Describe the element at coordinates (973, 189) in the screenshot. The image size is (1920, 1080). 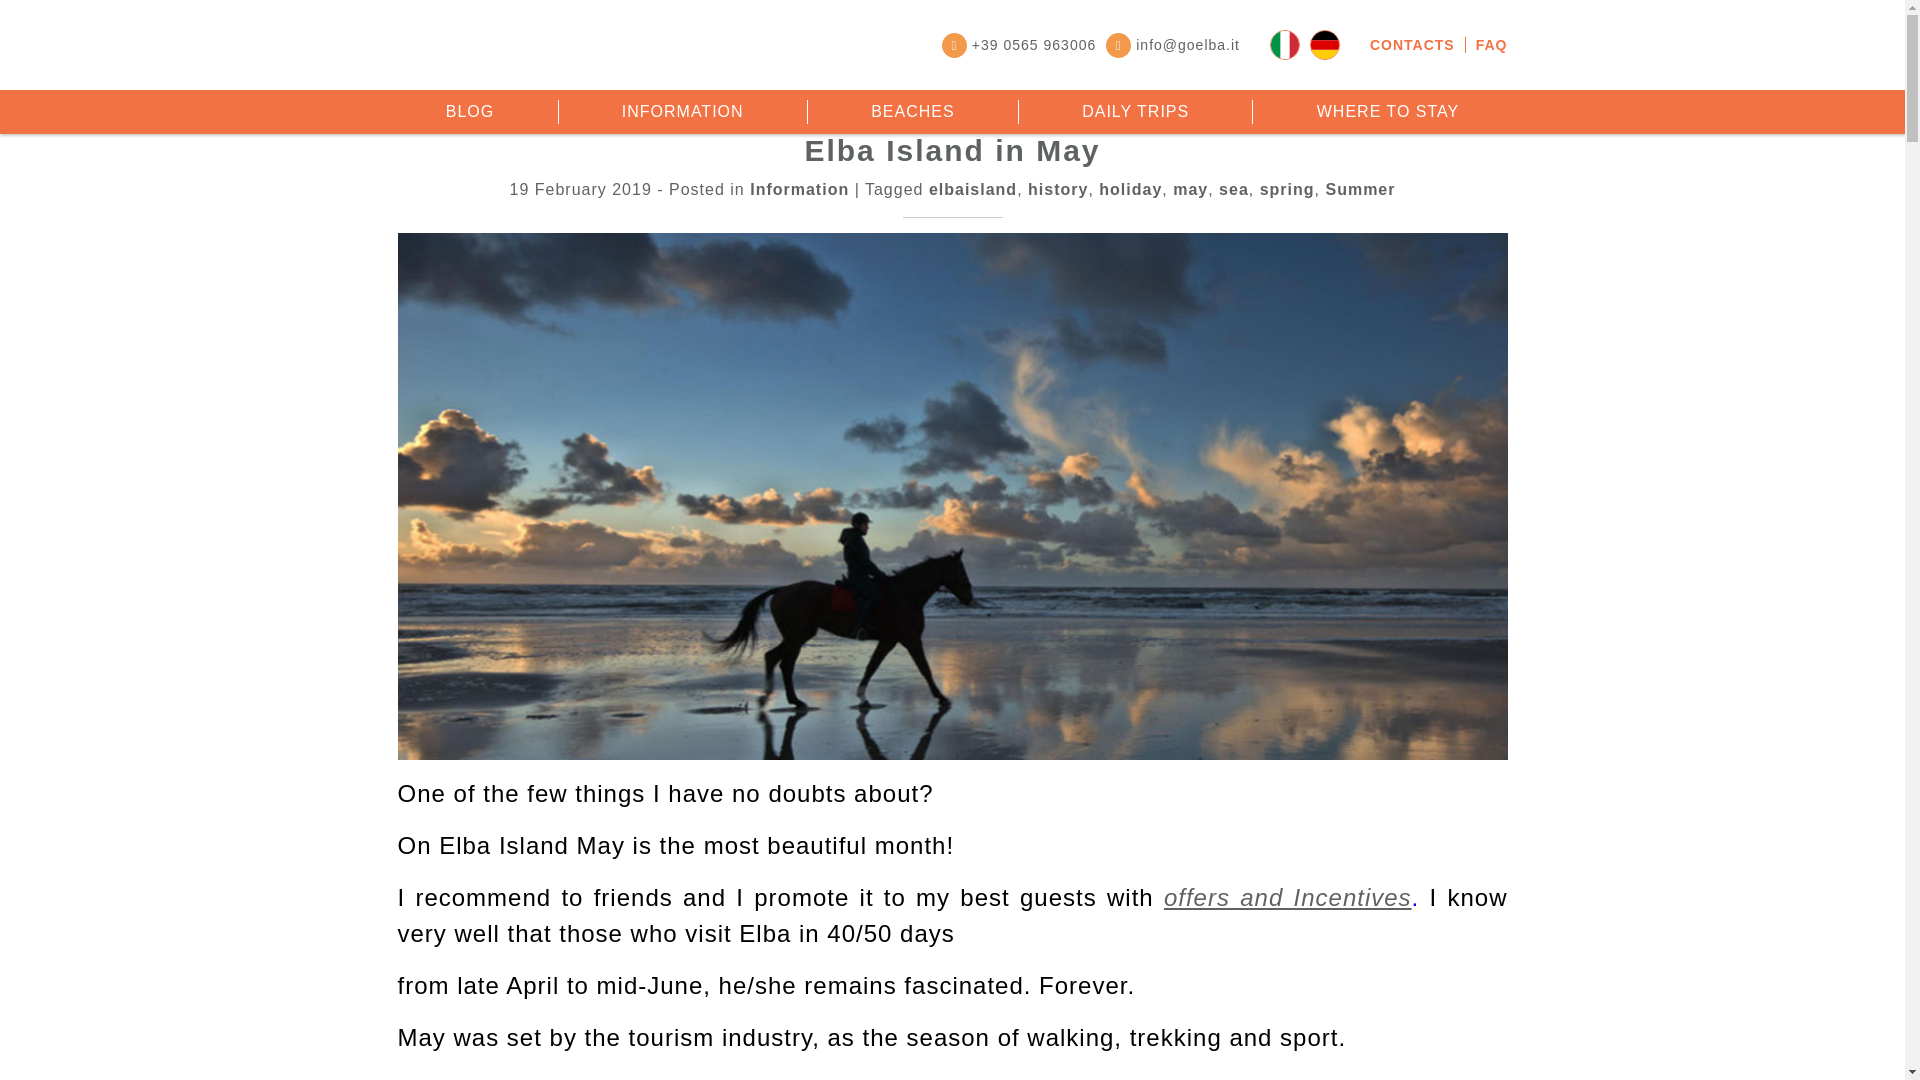
I see `elbaisland` at that location.